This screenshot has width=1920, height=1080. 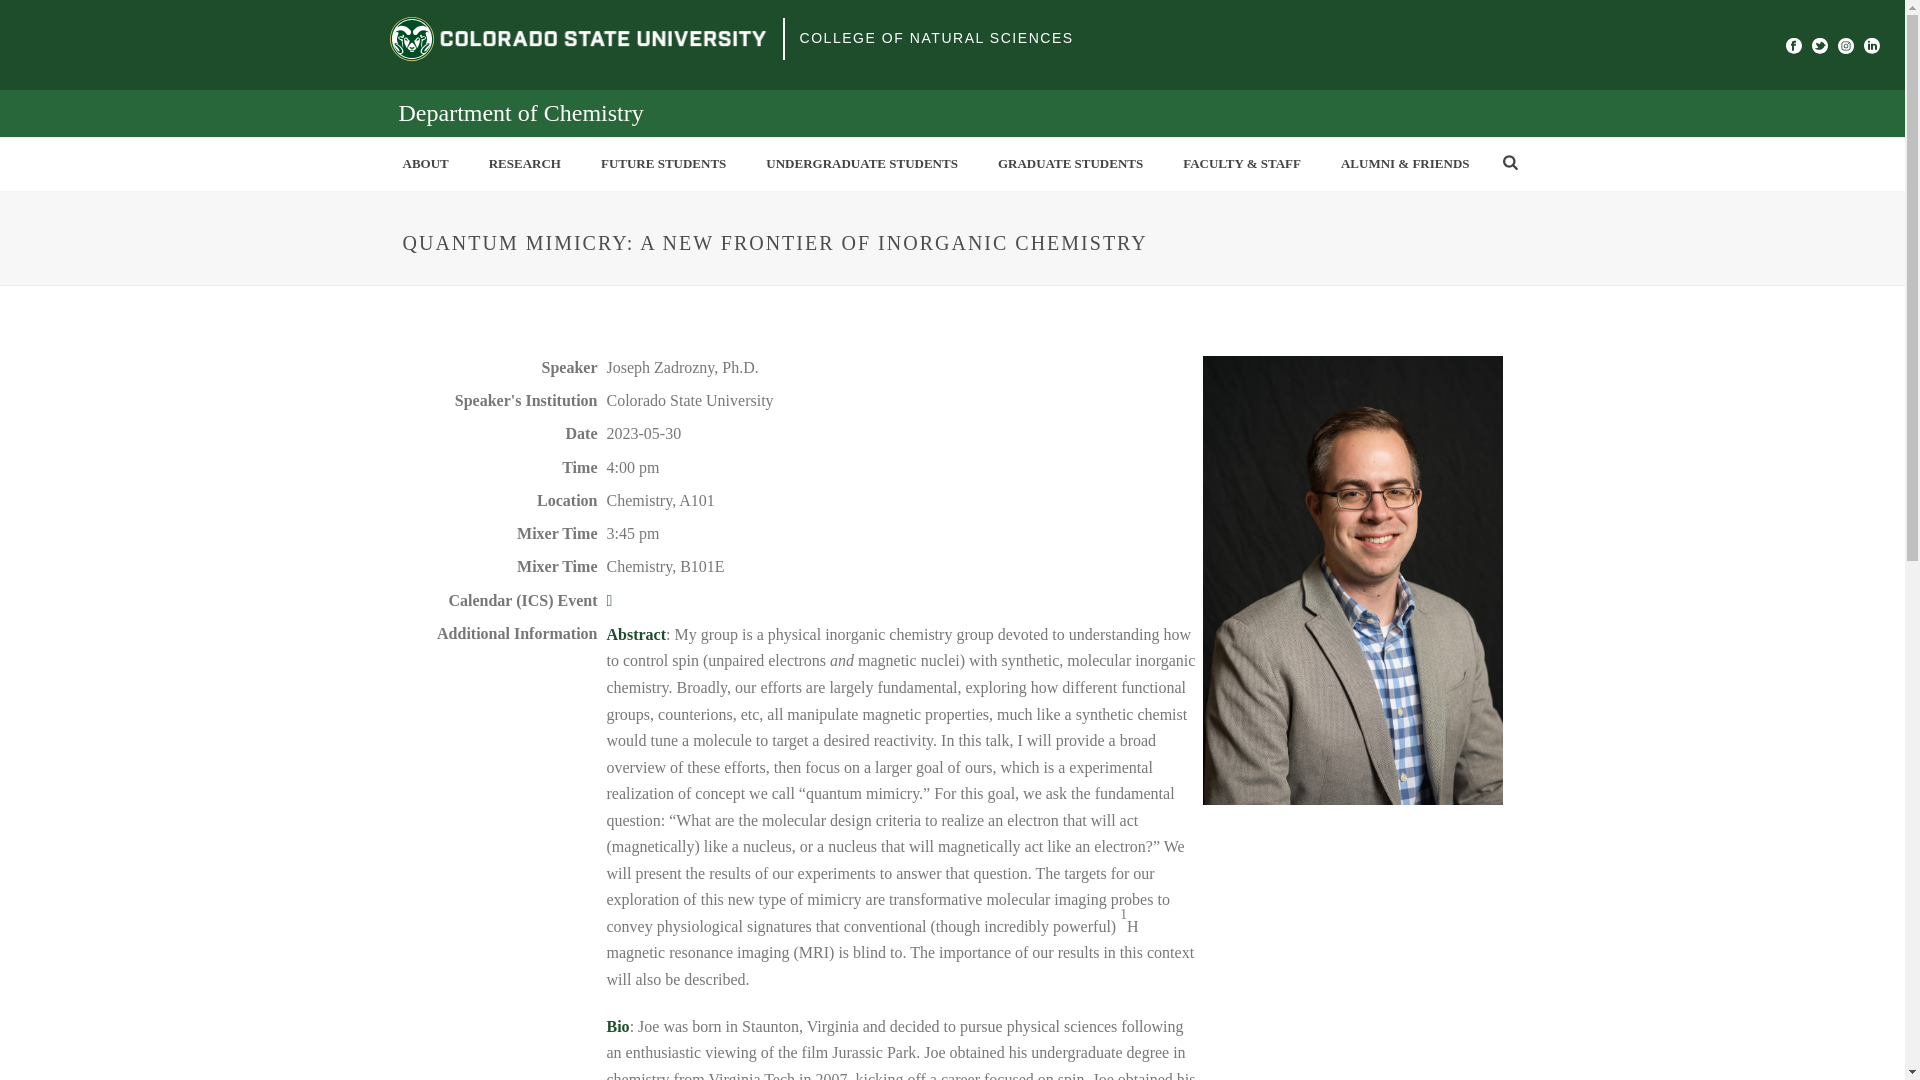 I want to click on RESEARCH, so click(x=524, y=164).